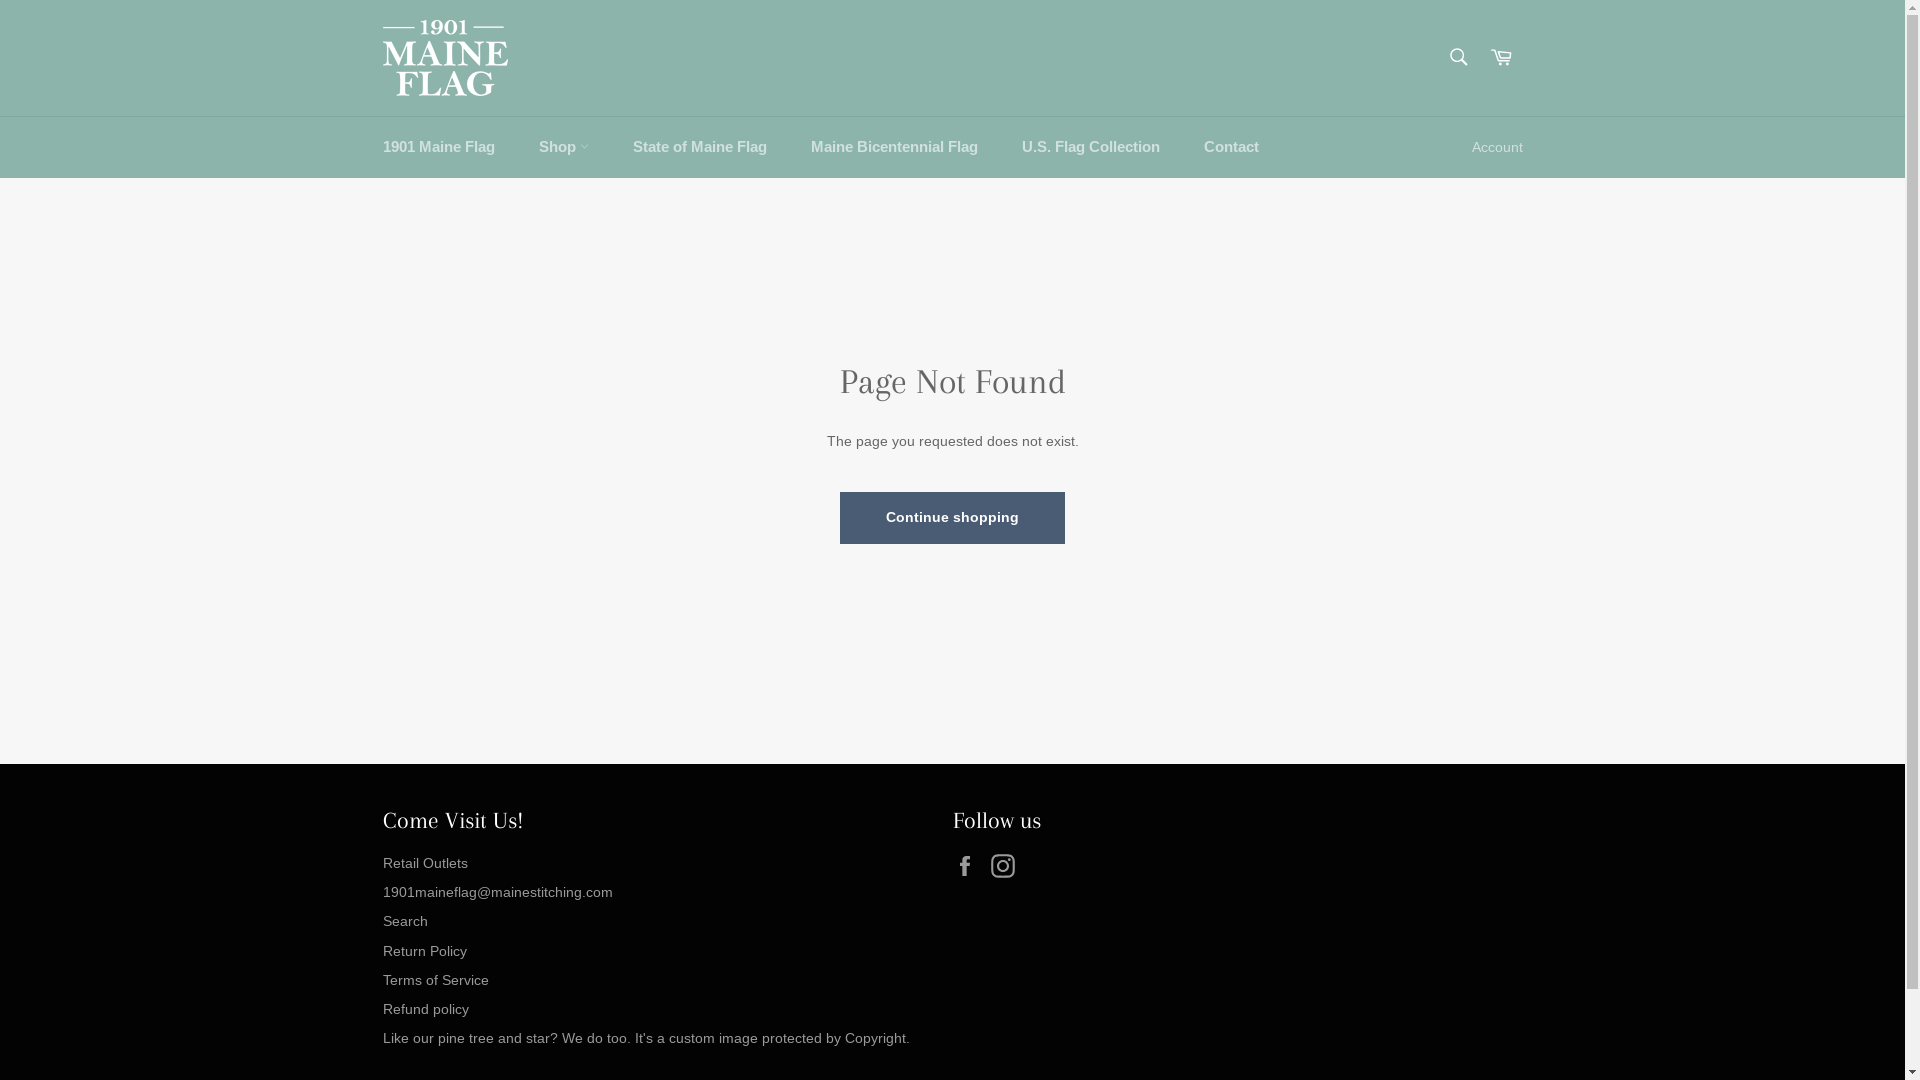 The width and height of the screenshot is (1920, 1080). I want to click on Maine Bicentennial Flag, so click(894, 148).